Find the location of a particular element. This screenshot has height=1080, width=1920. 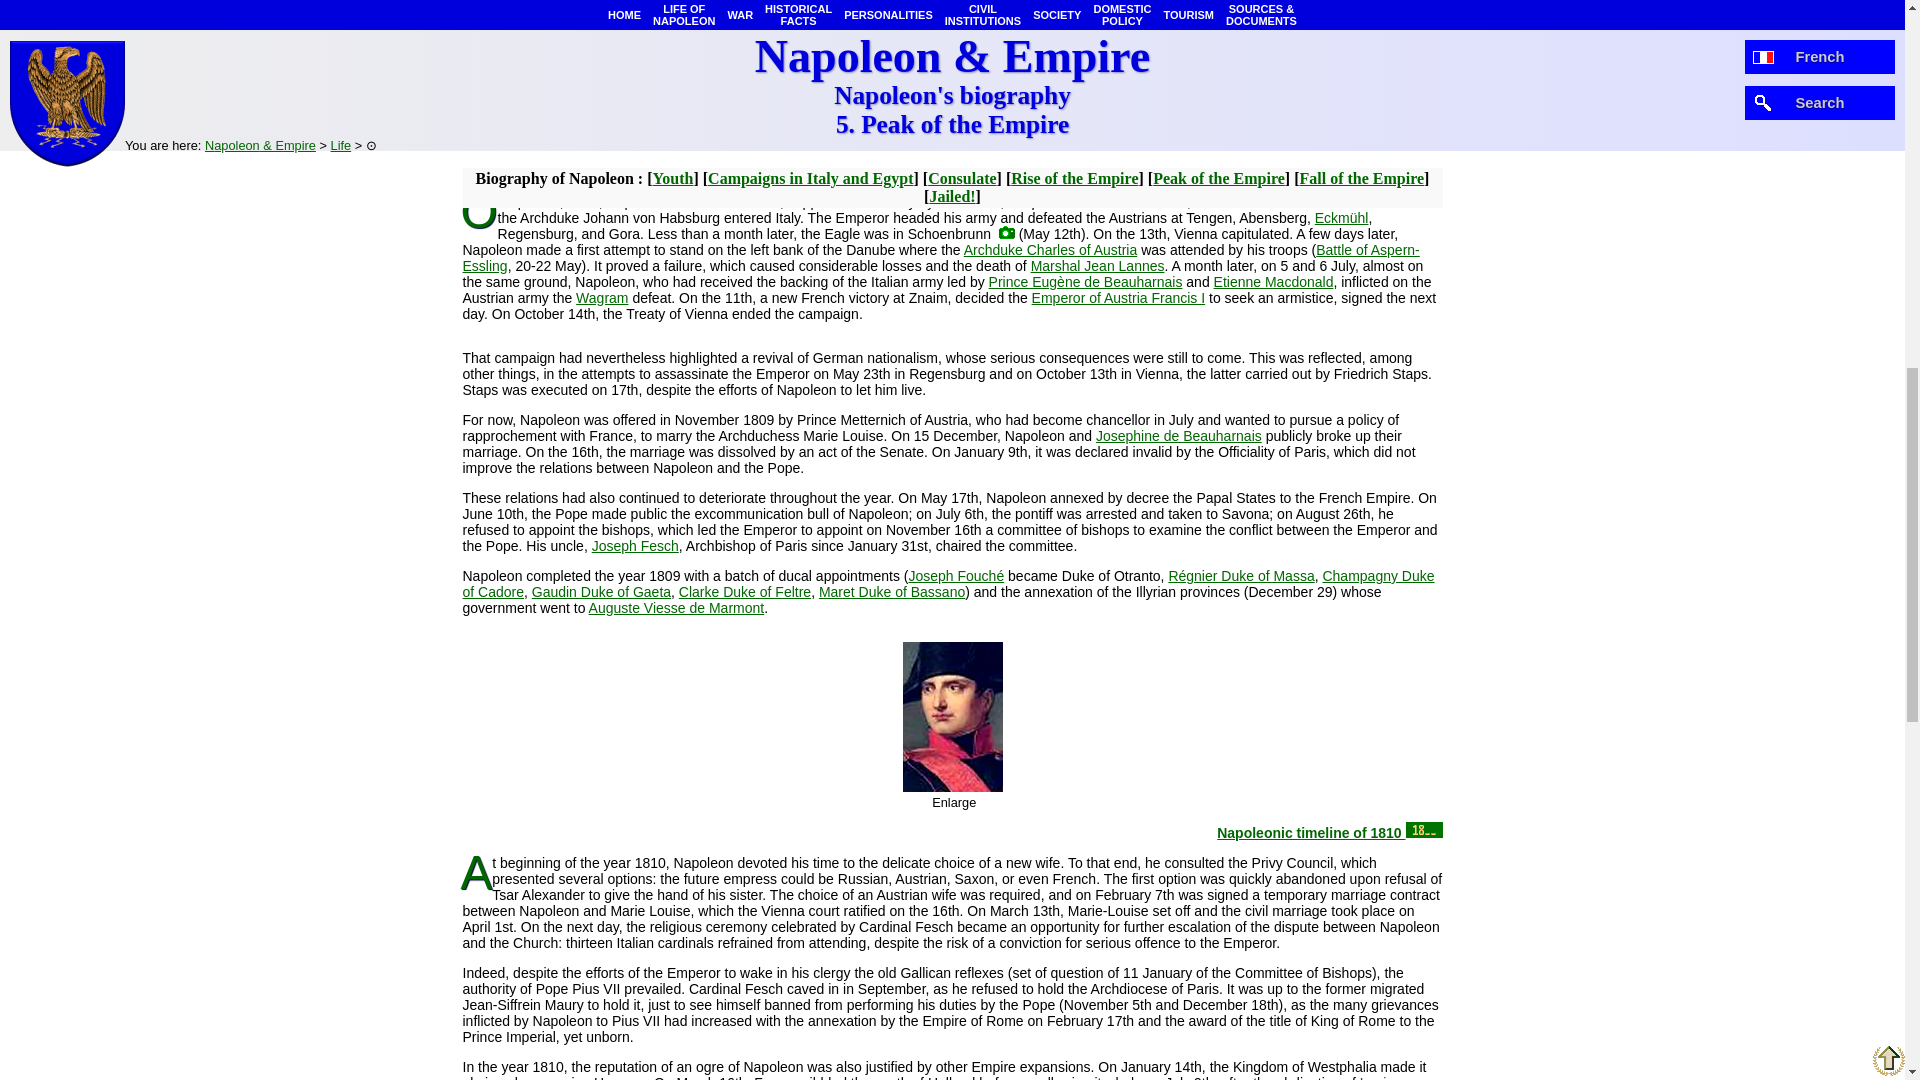

Champagny Duke of Cadore is located at coordinates (948, 584).